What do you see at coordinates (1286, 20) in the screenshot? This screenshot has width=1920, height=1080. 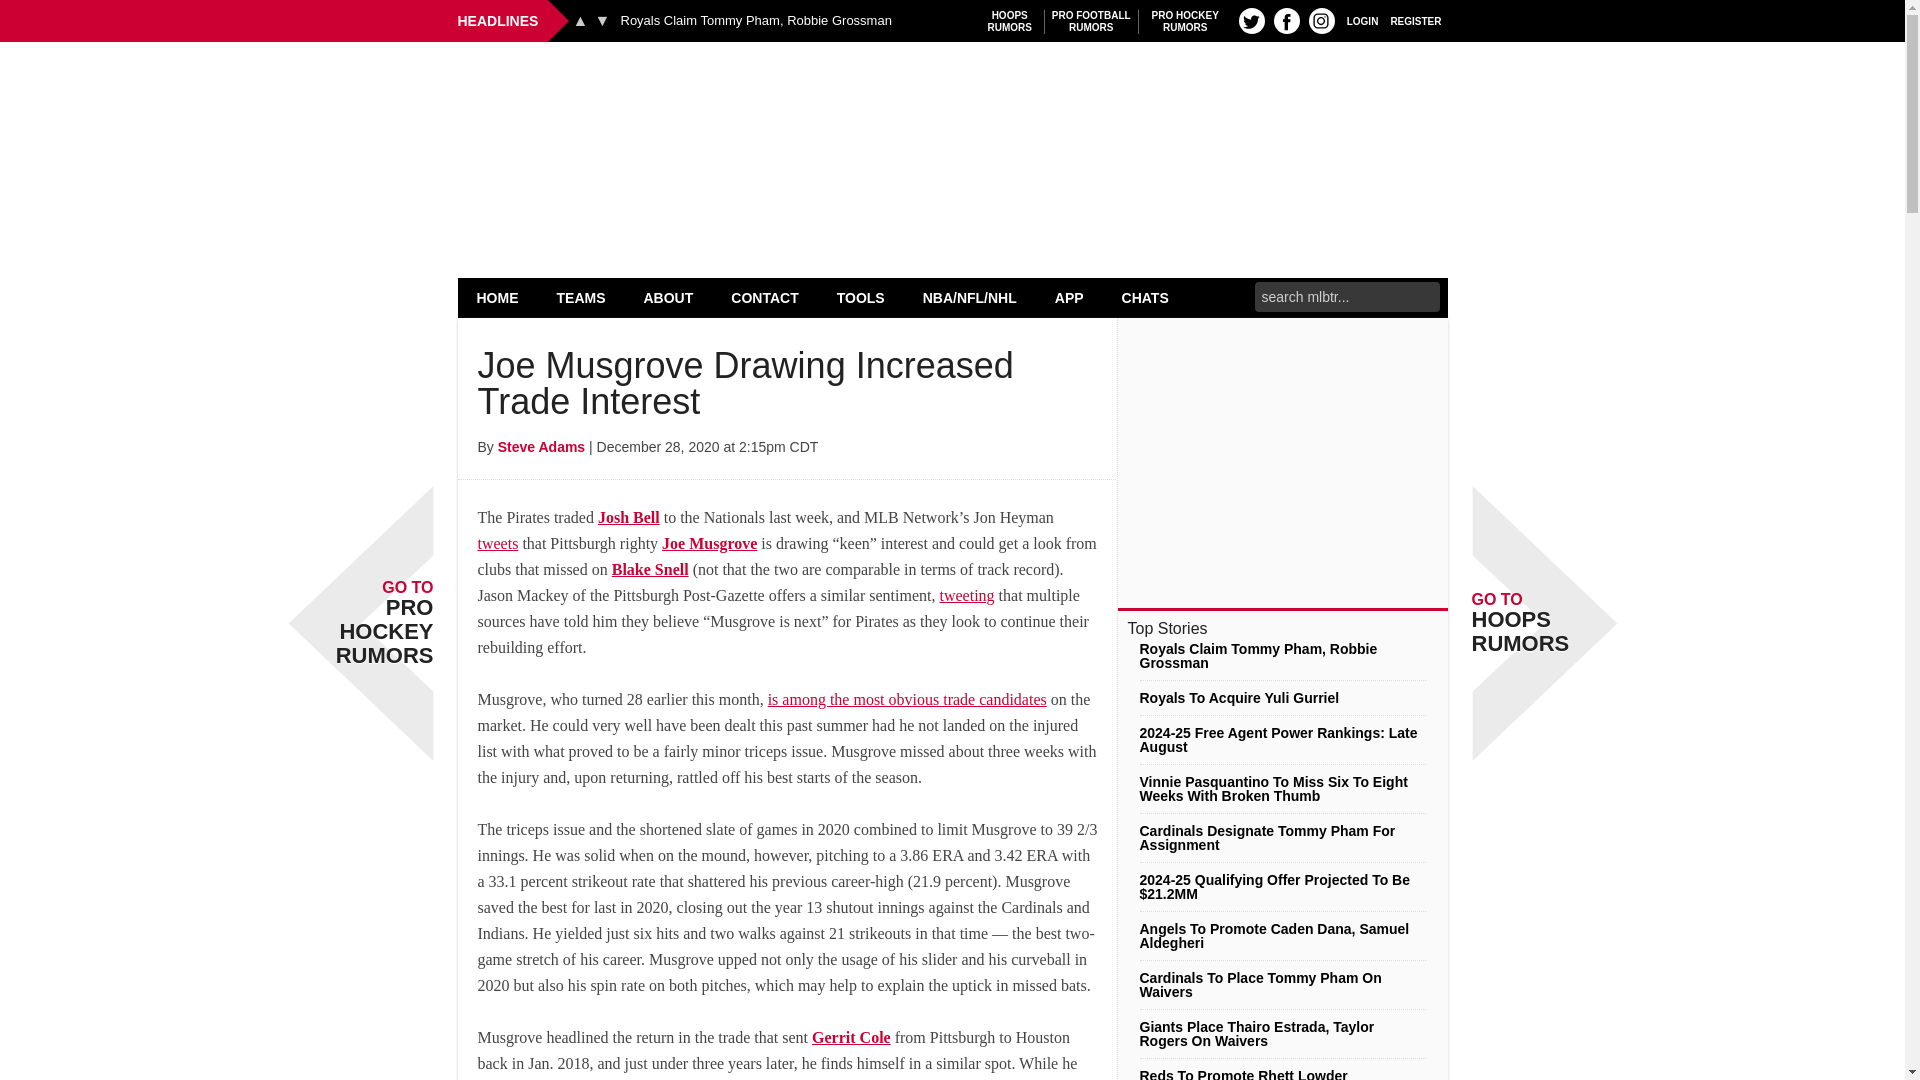 I see `LOGIN` at bounding box center [1286, 20].